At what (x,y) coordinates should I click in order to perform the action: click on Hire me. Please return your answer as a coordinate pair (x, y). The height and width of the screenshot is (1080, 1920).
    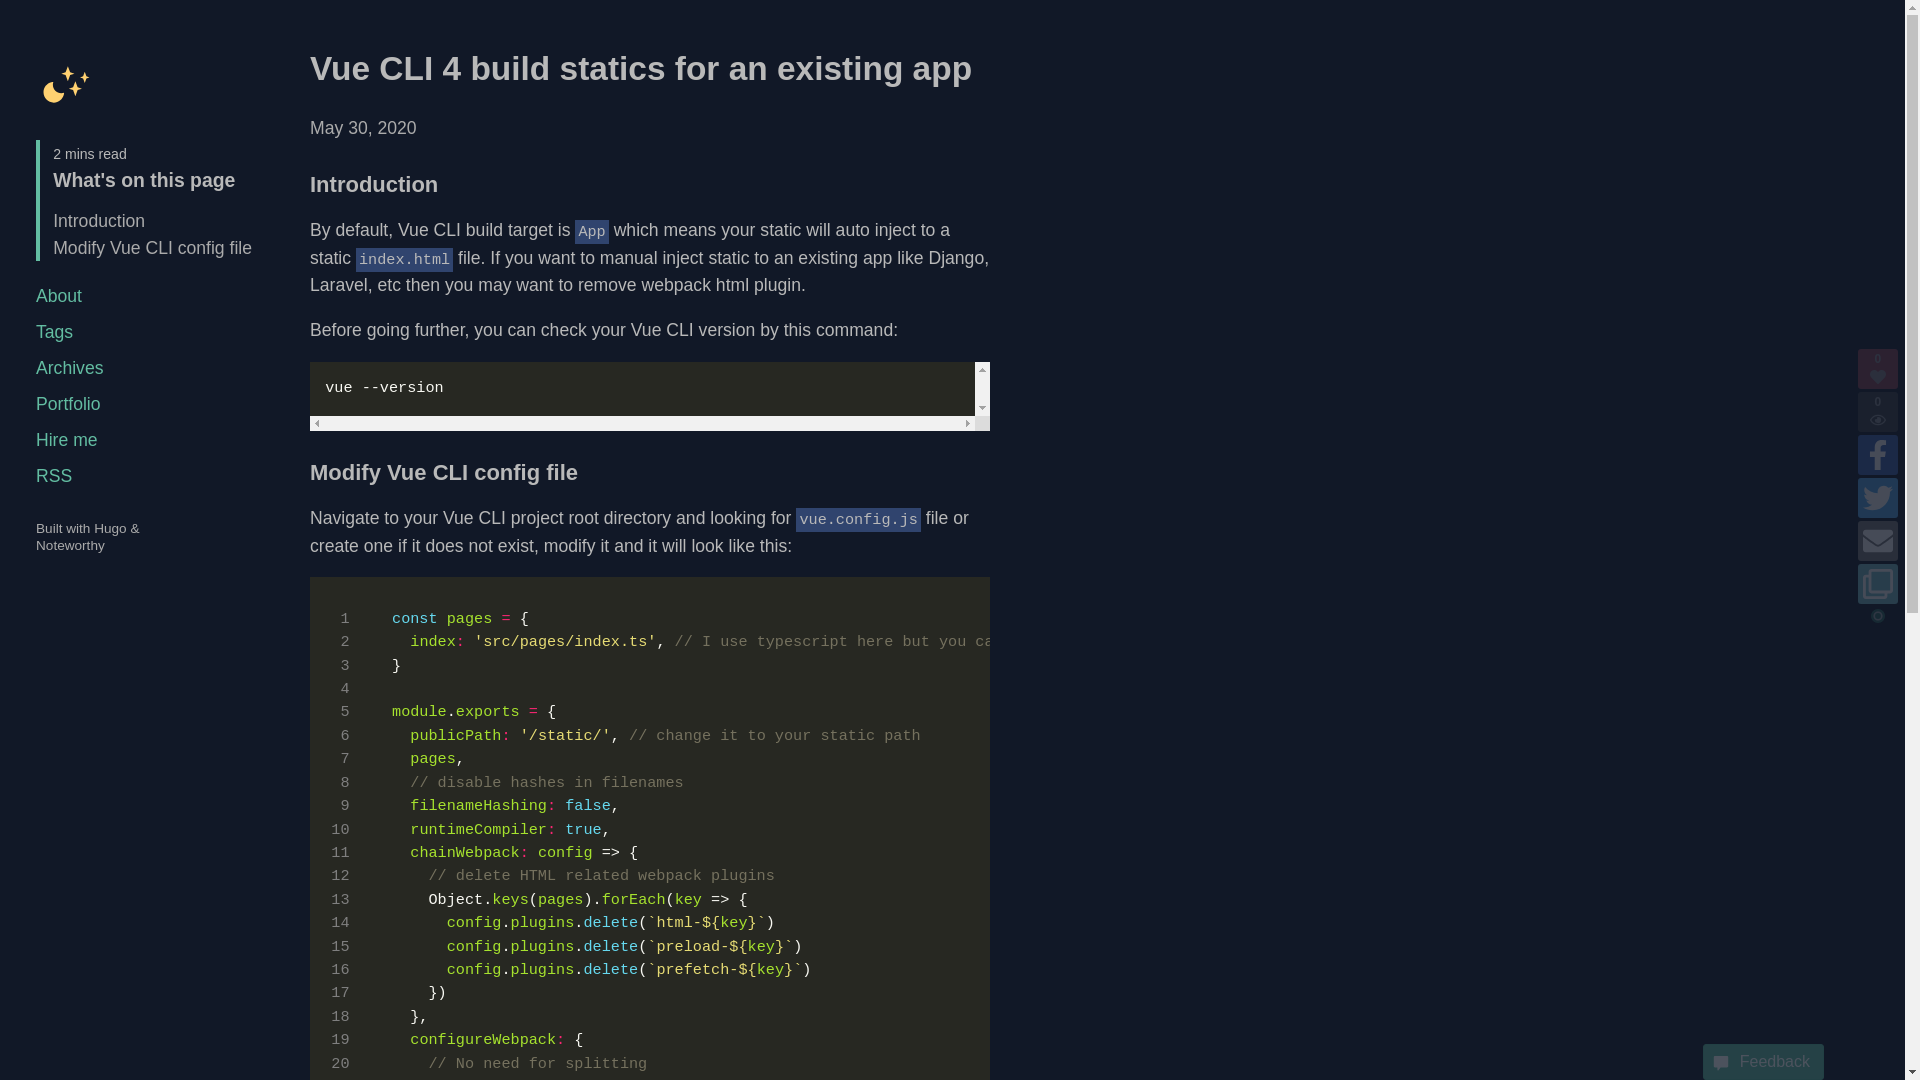
    Looking at the image, I should click on (66, 440).